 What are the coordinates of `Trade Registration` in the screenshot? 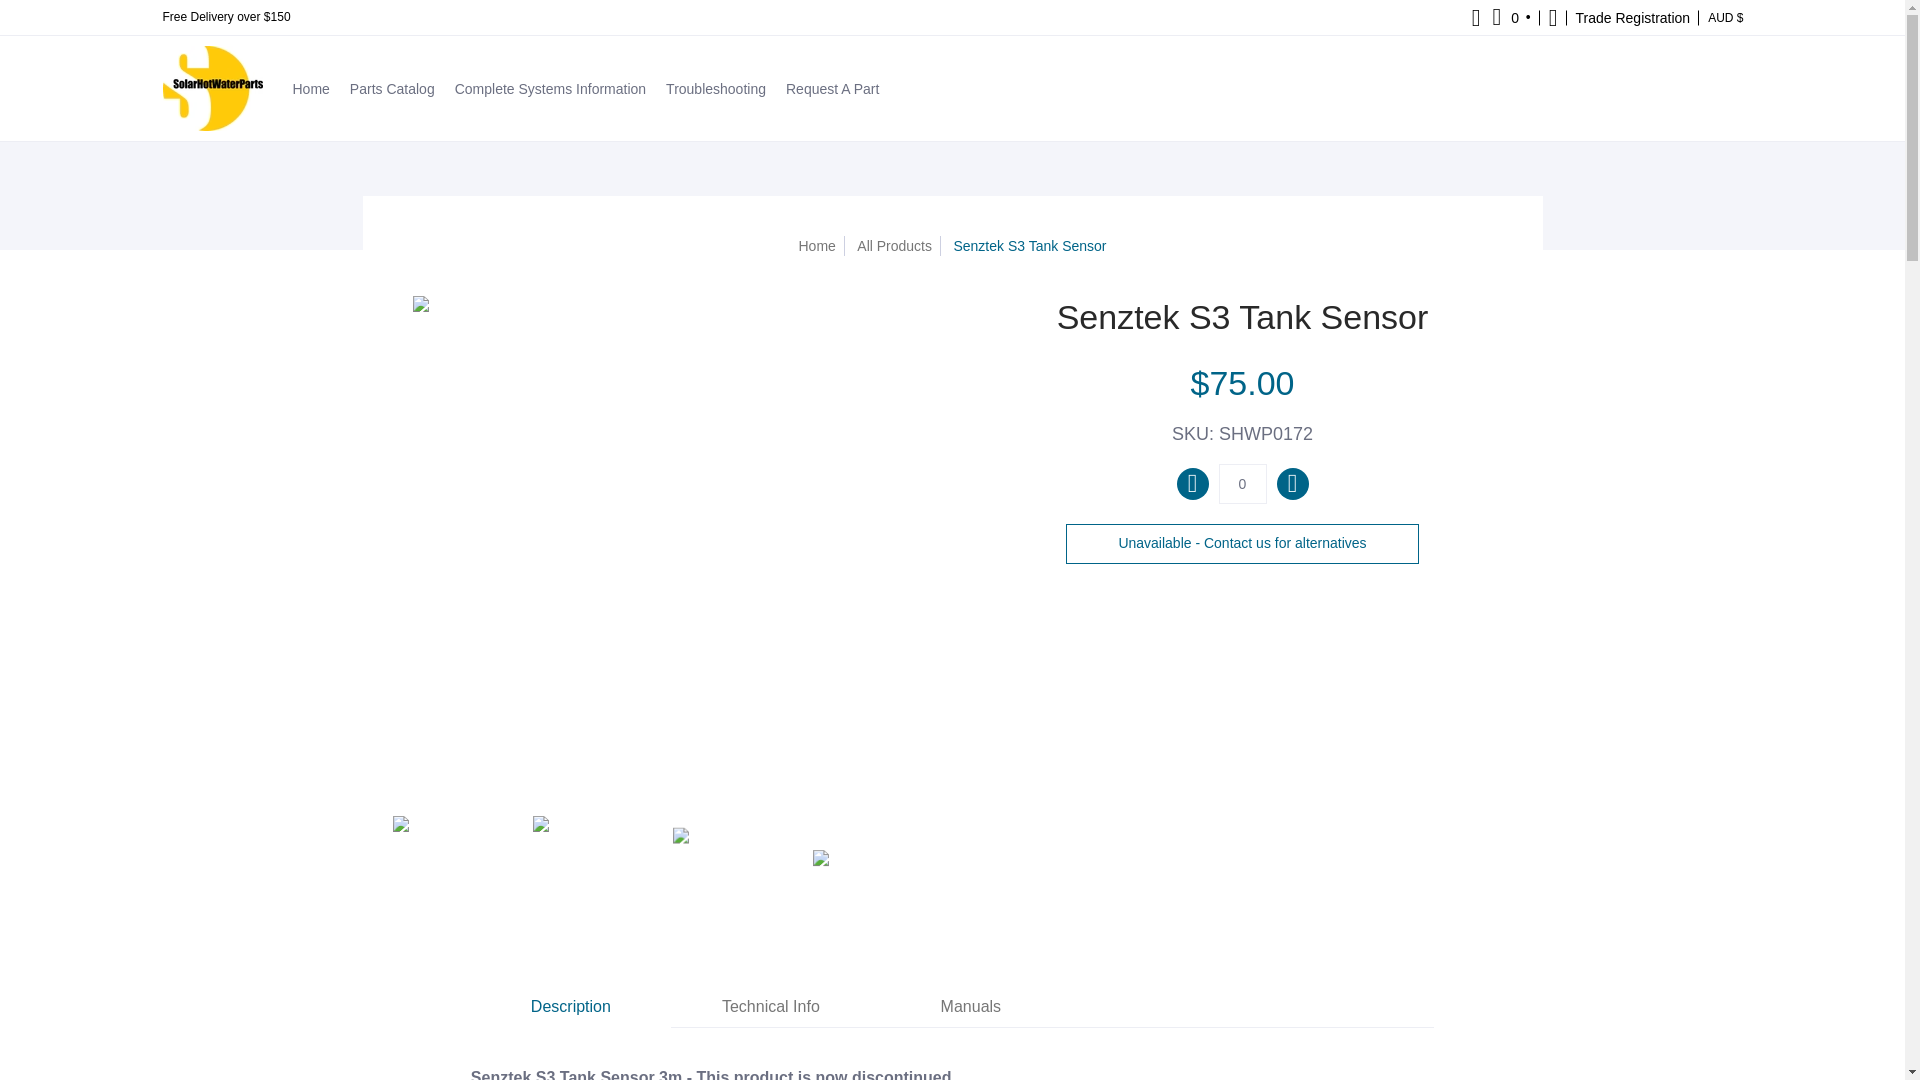 It's located at (1632, 17).